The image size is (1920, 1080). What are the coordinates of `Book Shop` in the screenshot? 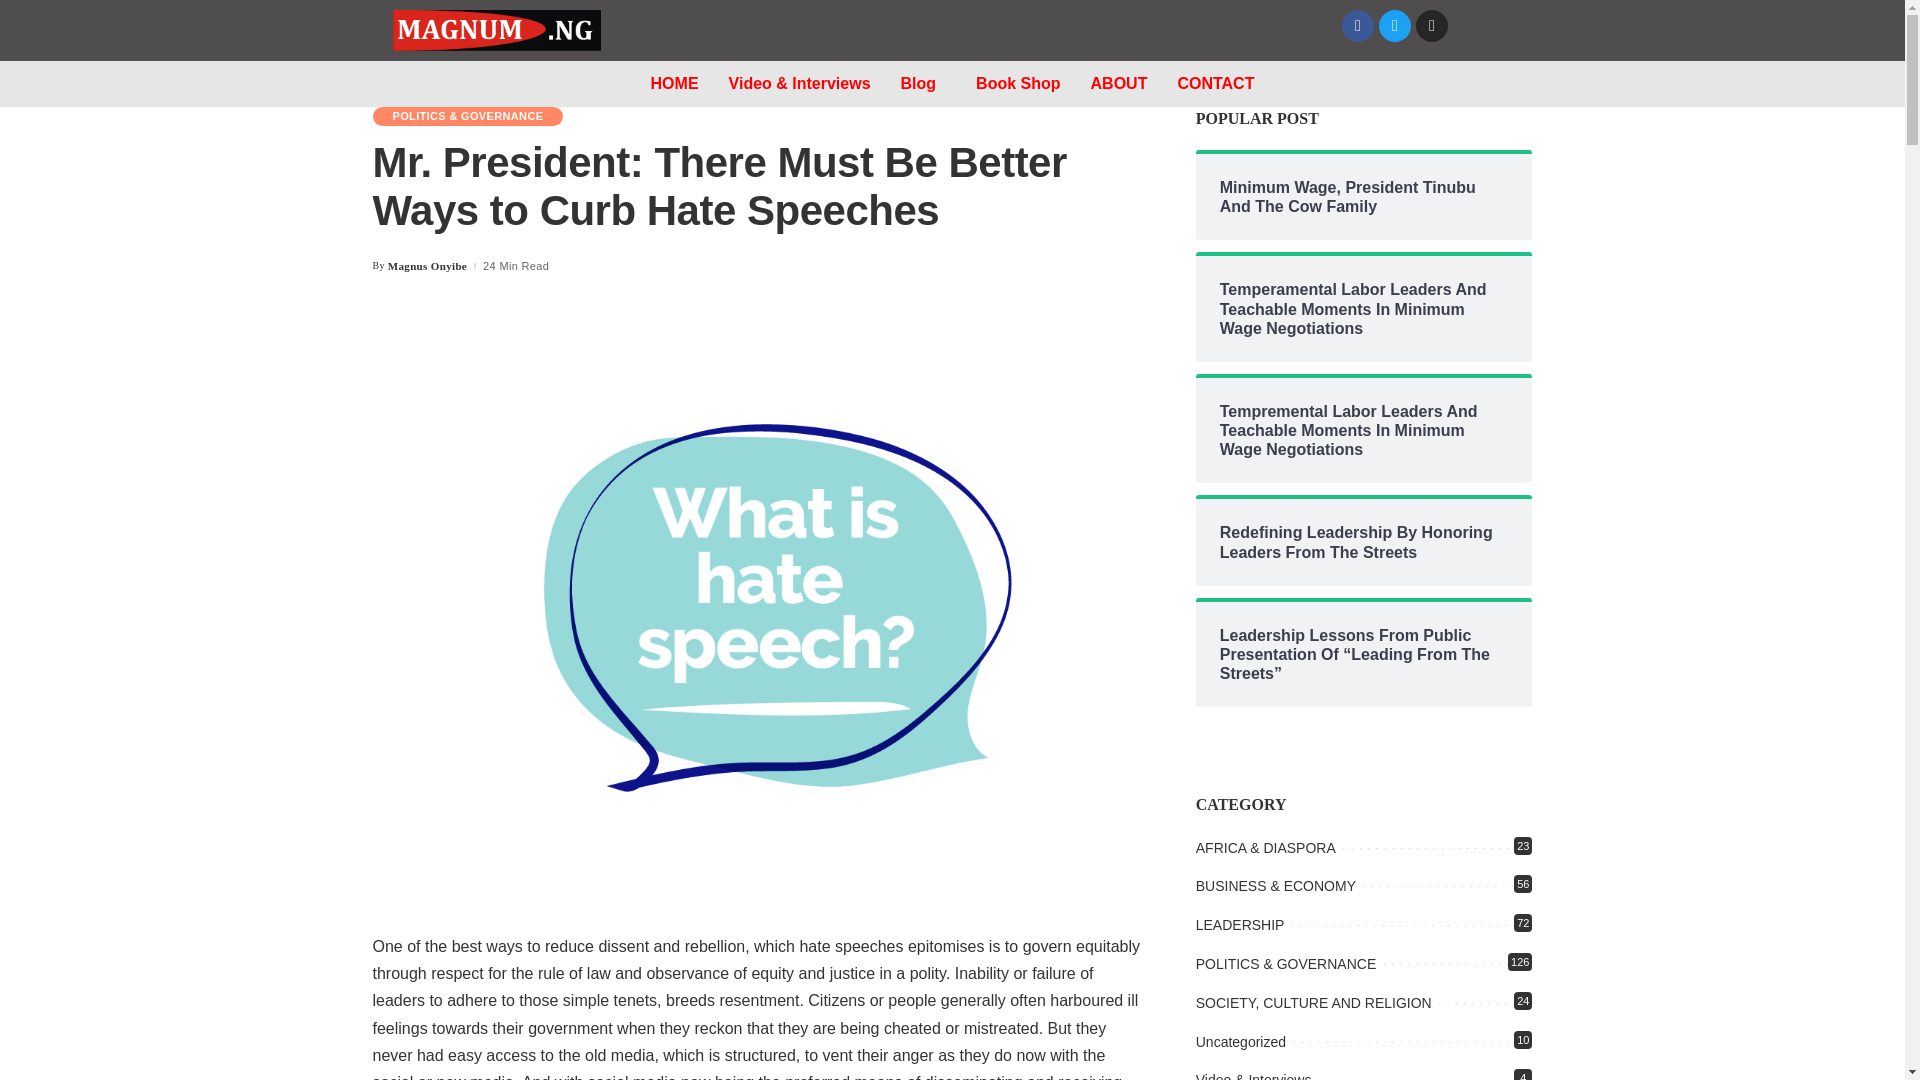 It's located at (1018, 83).